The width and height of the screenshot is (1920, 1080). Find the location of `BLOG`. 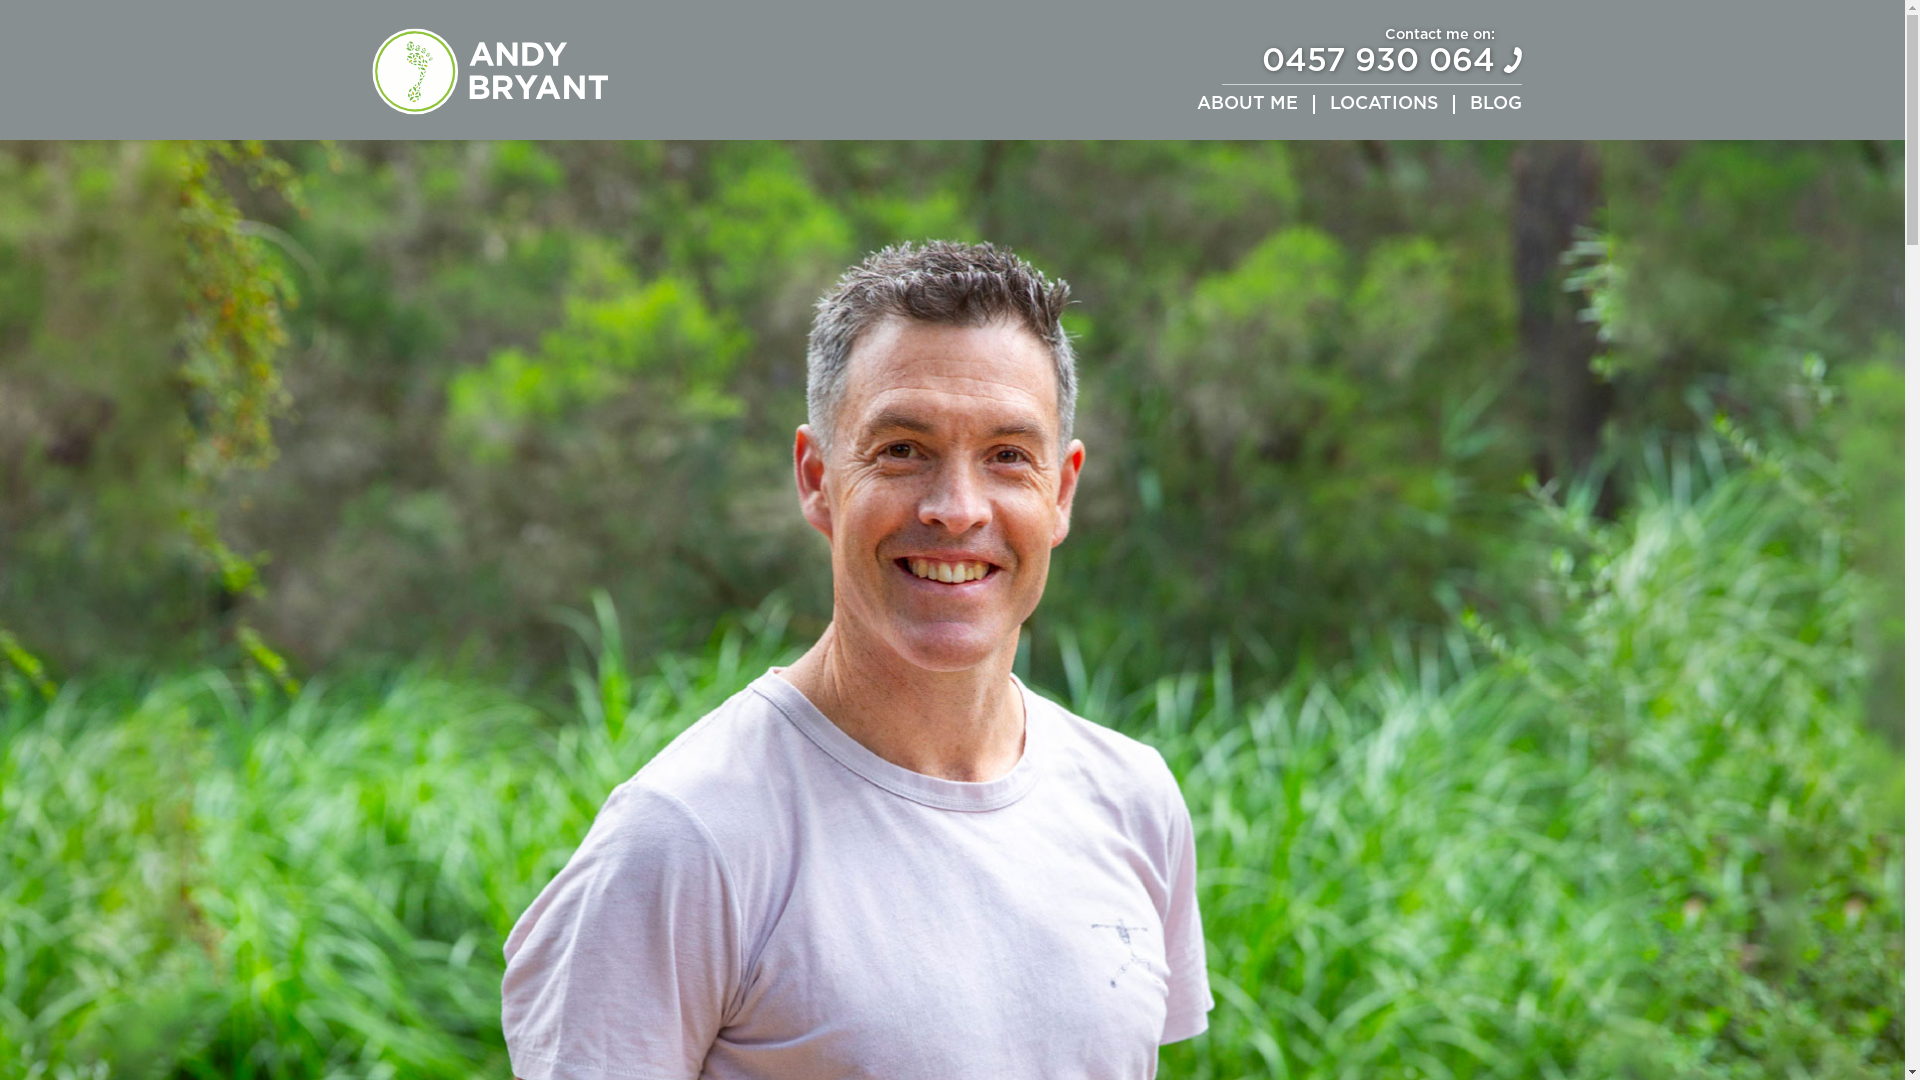

BLOG is located at coordinates (1496, 105).